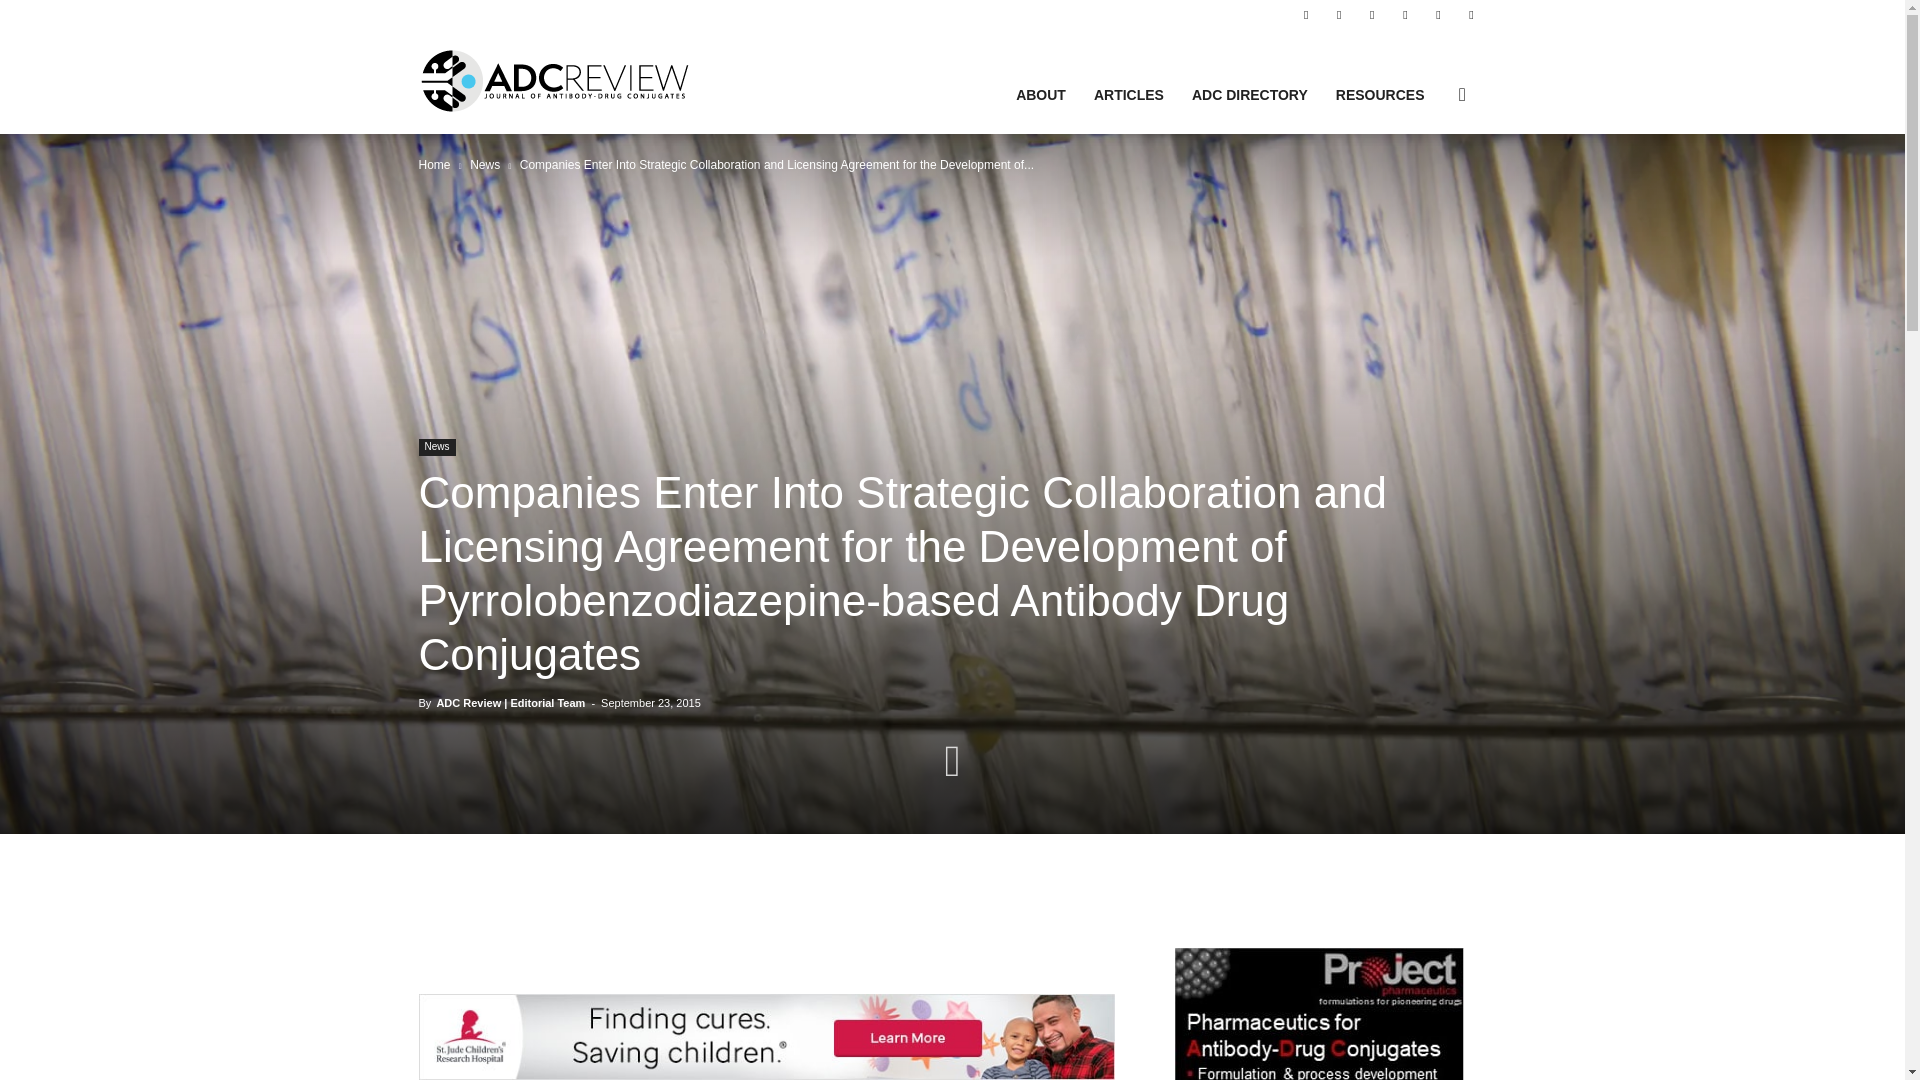 This screenshot has width=1920, height=1080. What do you see at coordinates (1305, 14) in the screenshot?
I see `Facebook` at bounding box center [1305, 14].